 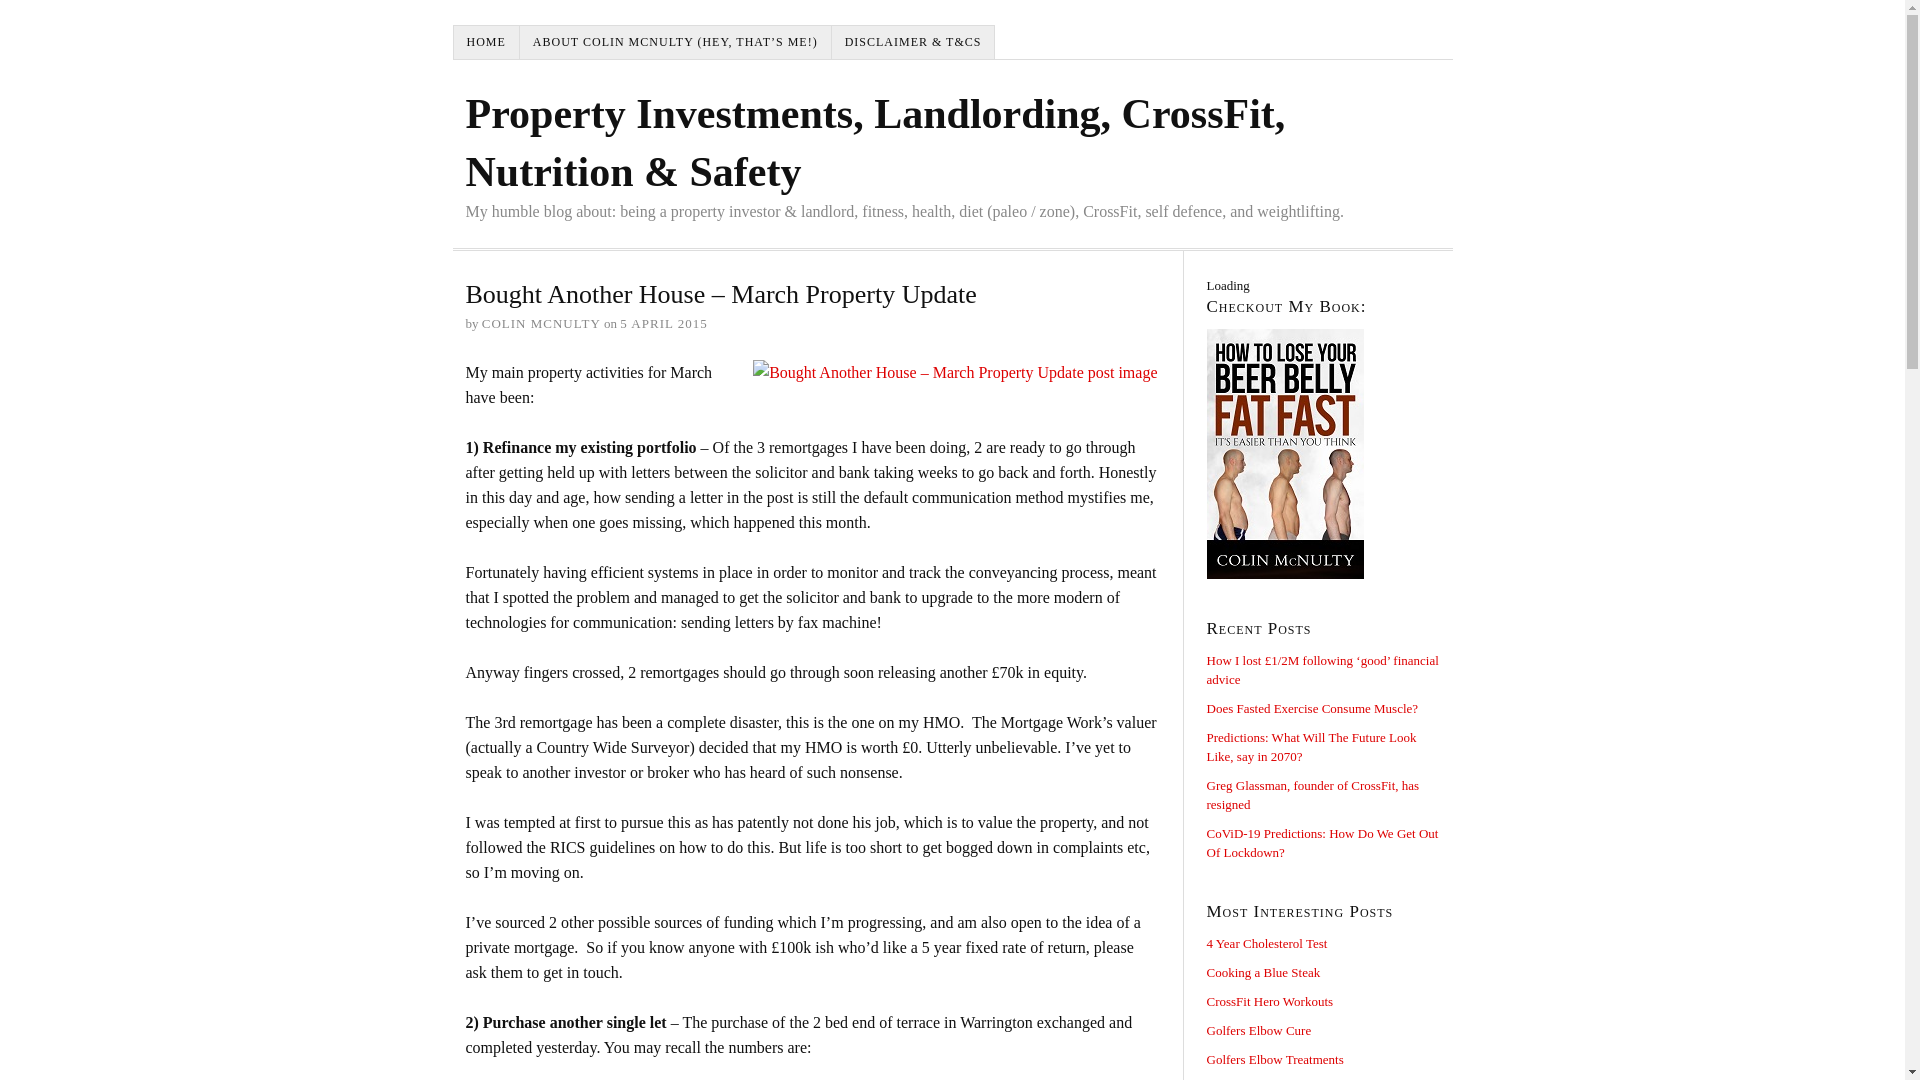 I want to click on Golfers Elbow Treatments, so click(x=1274, y=1059).